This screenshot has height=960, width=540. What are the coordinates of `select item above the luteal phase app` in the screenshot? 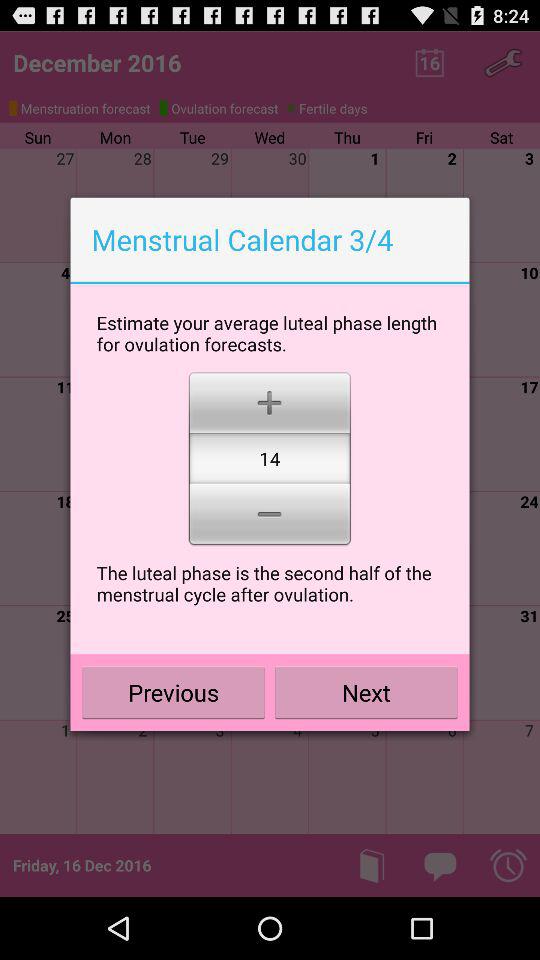 It's located at (270, 516).